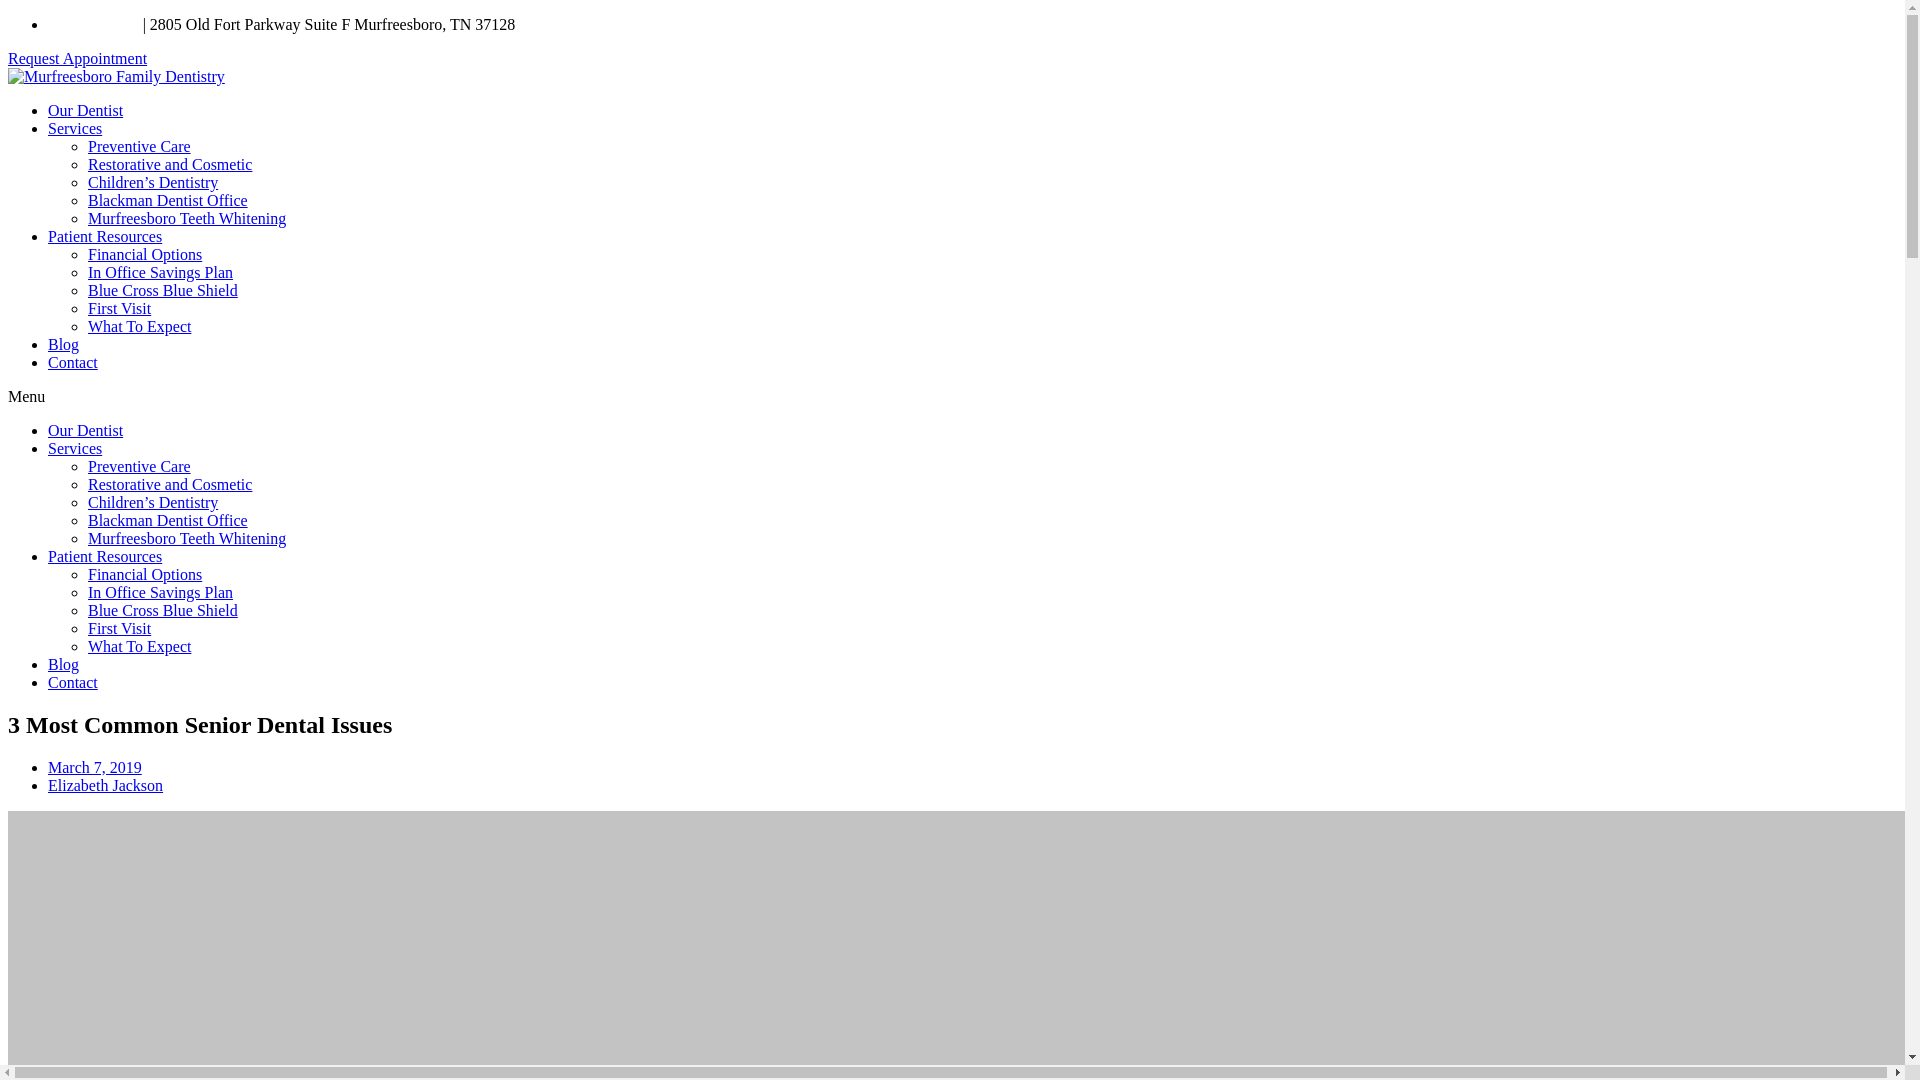  What do you see at coordinates (163, 610) in the screenshot?
I see `Blue Cross Blue Shield` at bounding box center [163, 610].